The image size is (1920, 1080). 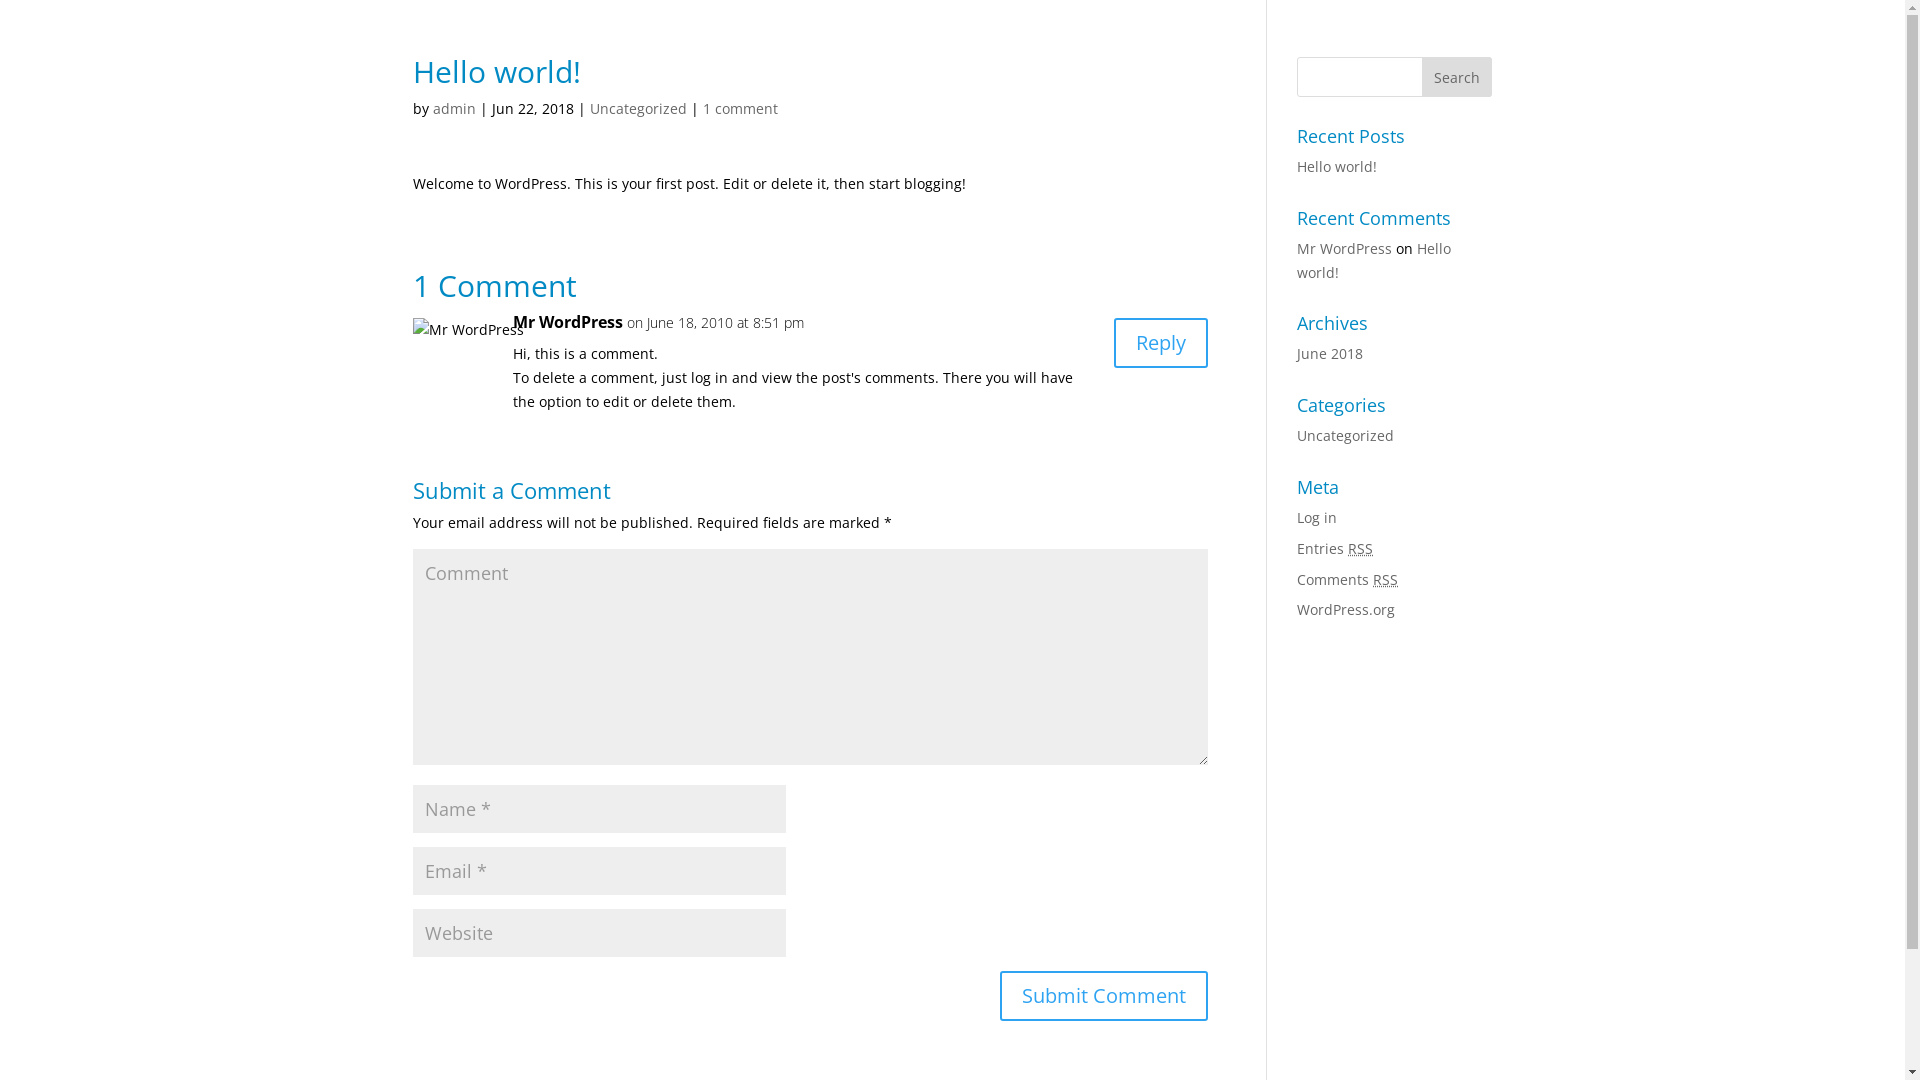 What do you see at coordinates (1457, 77) in the screenshot?
I see `Search` at bounding box center [1457, 77].